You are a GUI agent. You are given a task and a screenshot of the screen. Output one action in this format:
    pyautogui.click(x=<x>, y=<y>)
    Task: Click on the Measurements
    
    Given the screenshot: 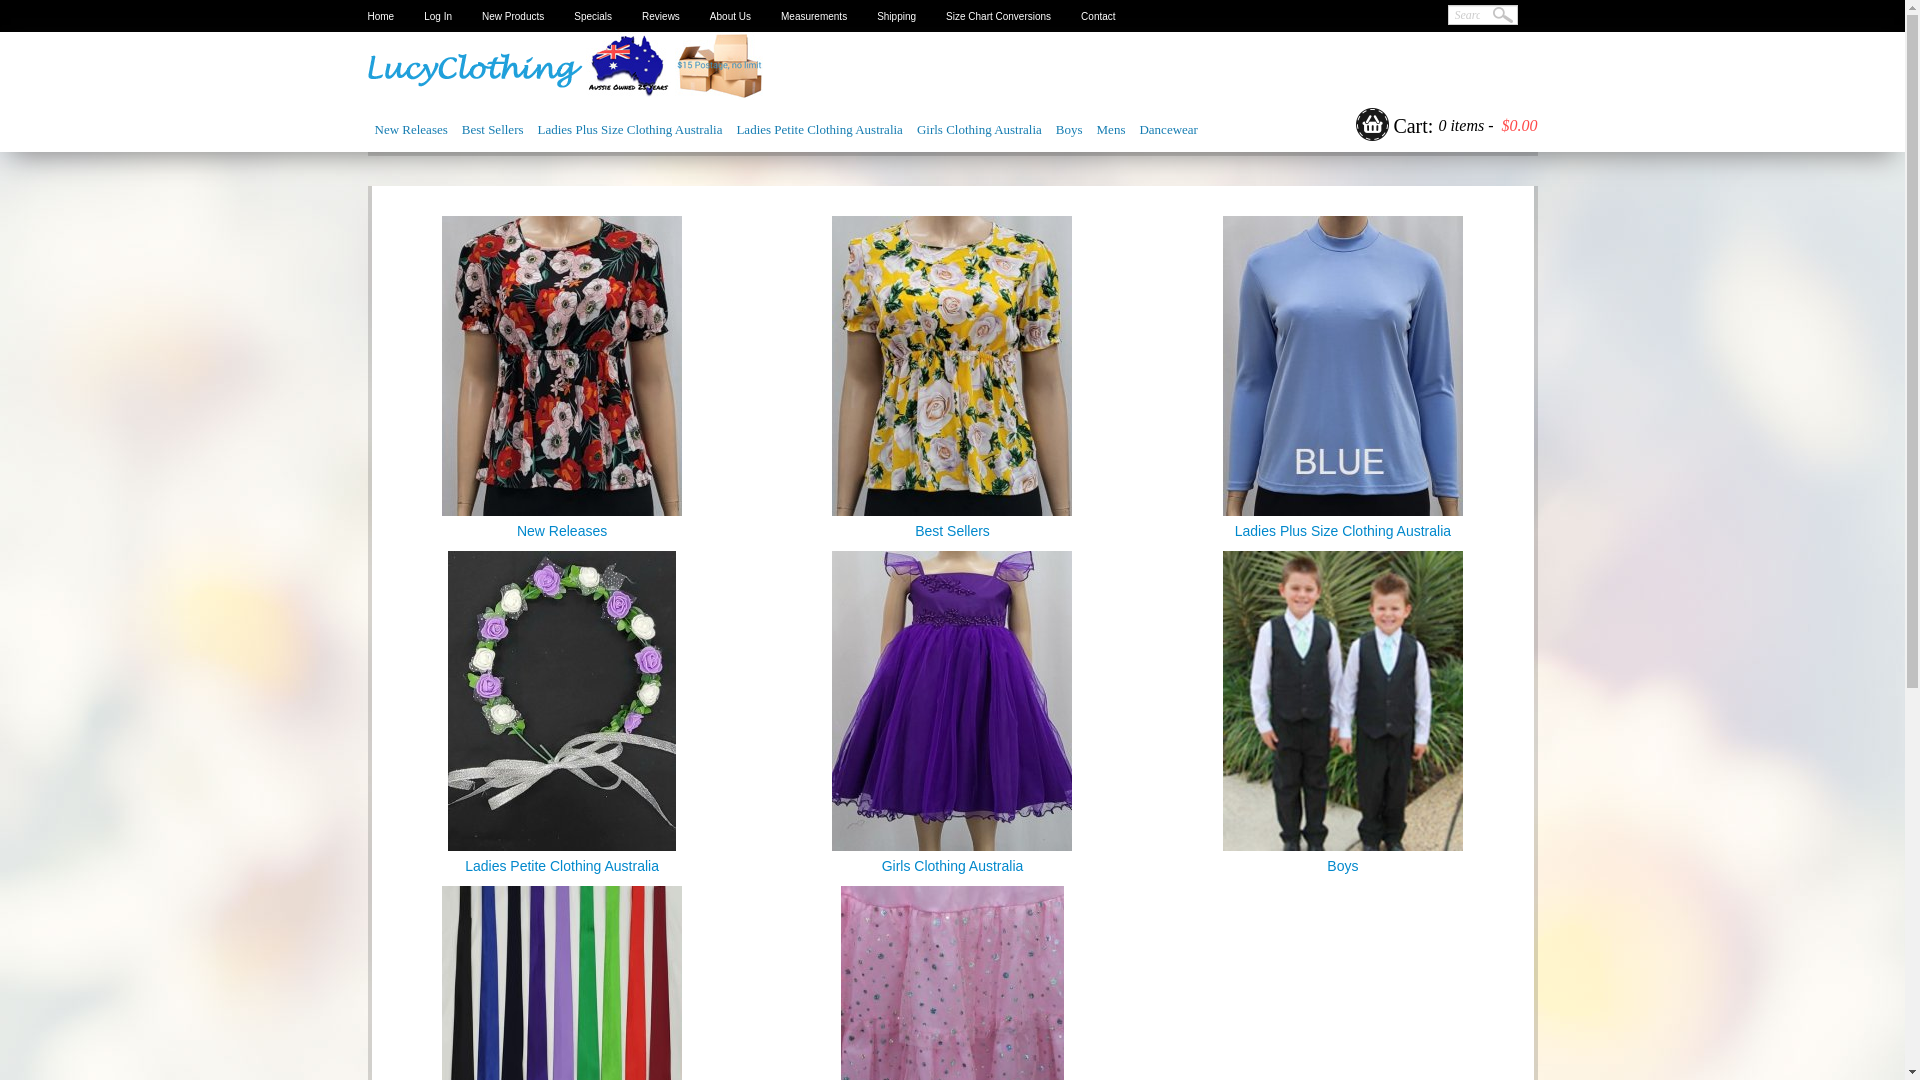 What is the action you would take?
    pyautogui.click(x=814, y=16)
    